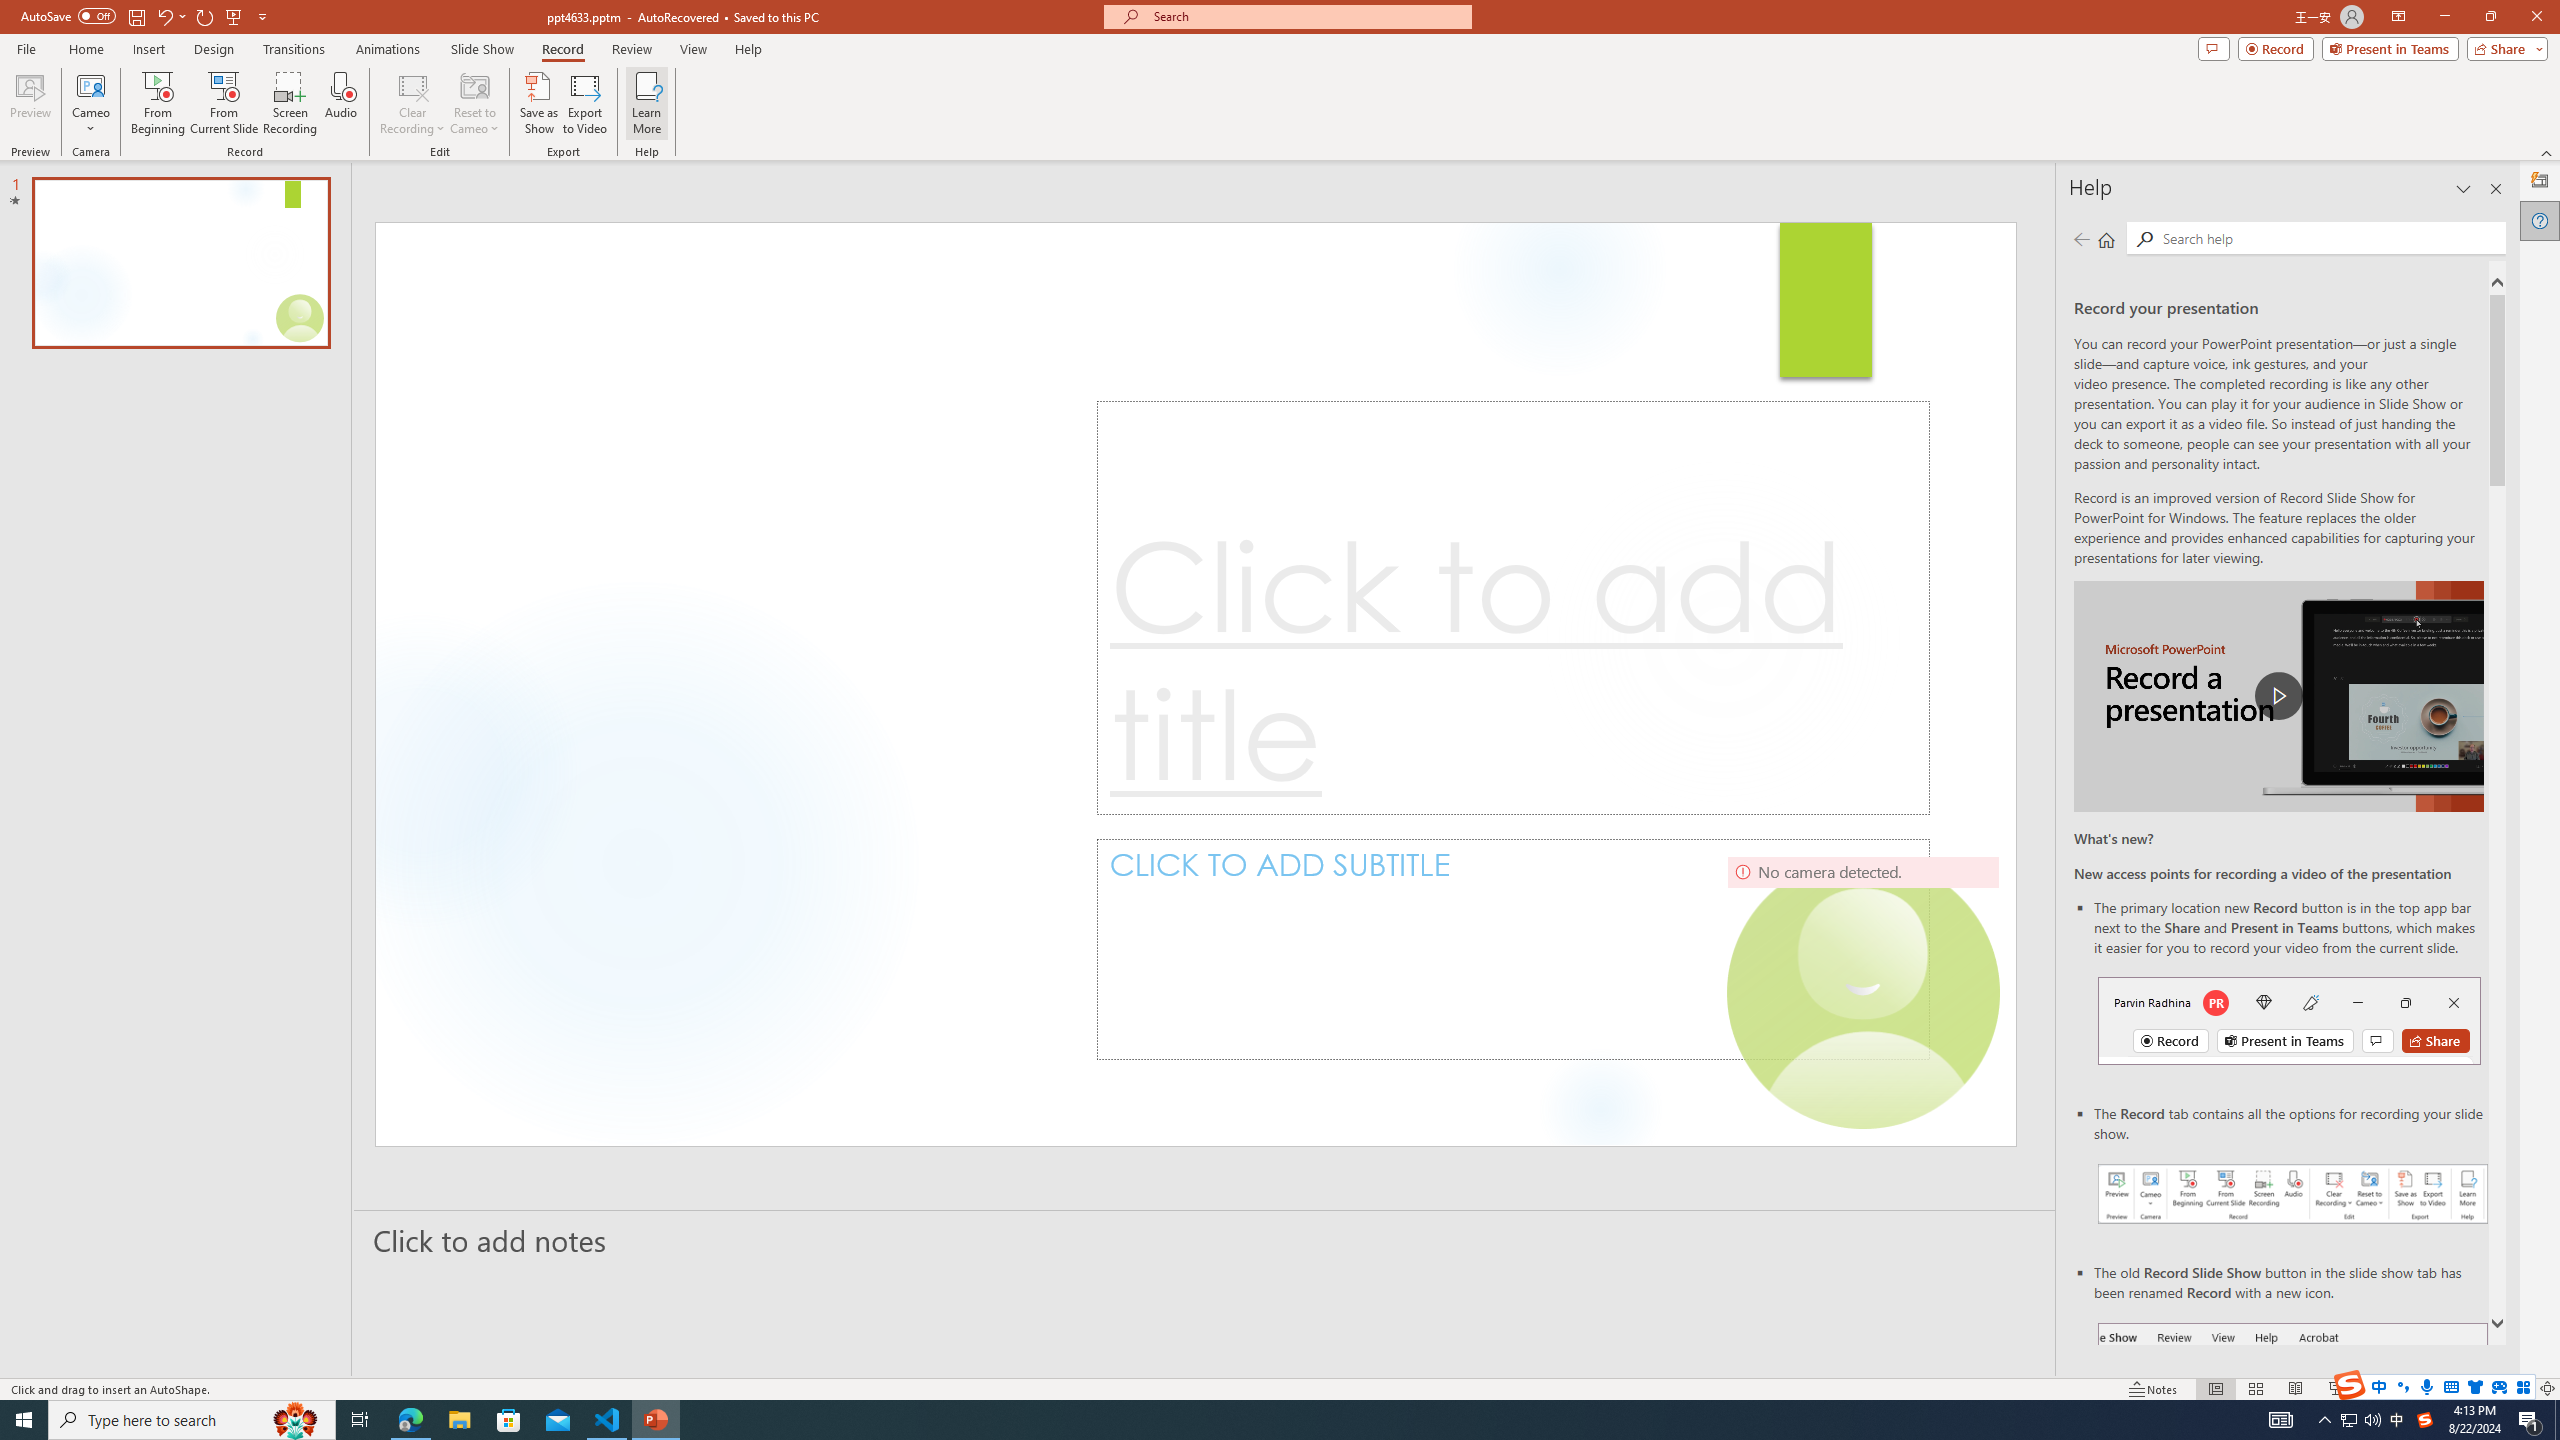 The width and height of the screenshot is (2560, 1440). What do you see at coordinates (2425, 1389) in the screenshot?
I see `Zoom` at bounding box center [2425, 1389].